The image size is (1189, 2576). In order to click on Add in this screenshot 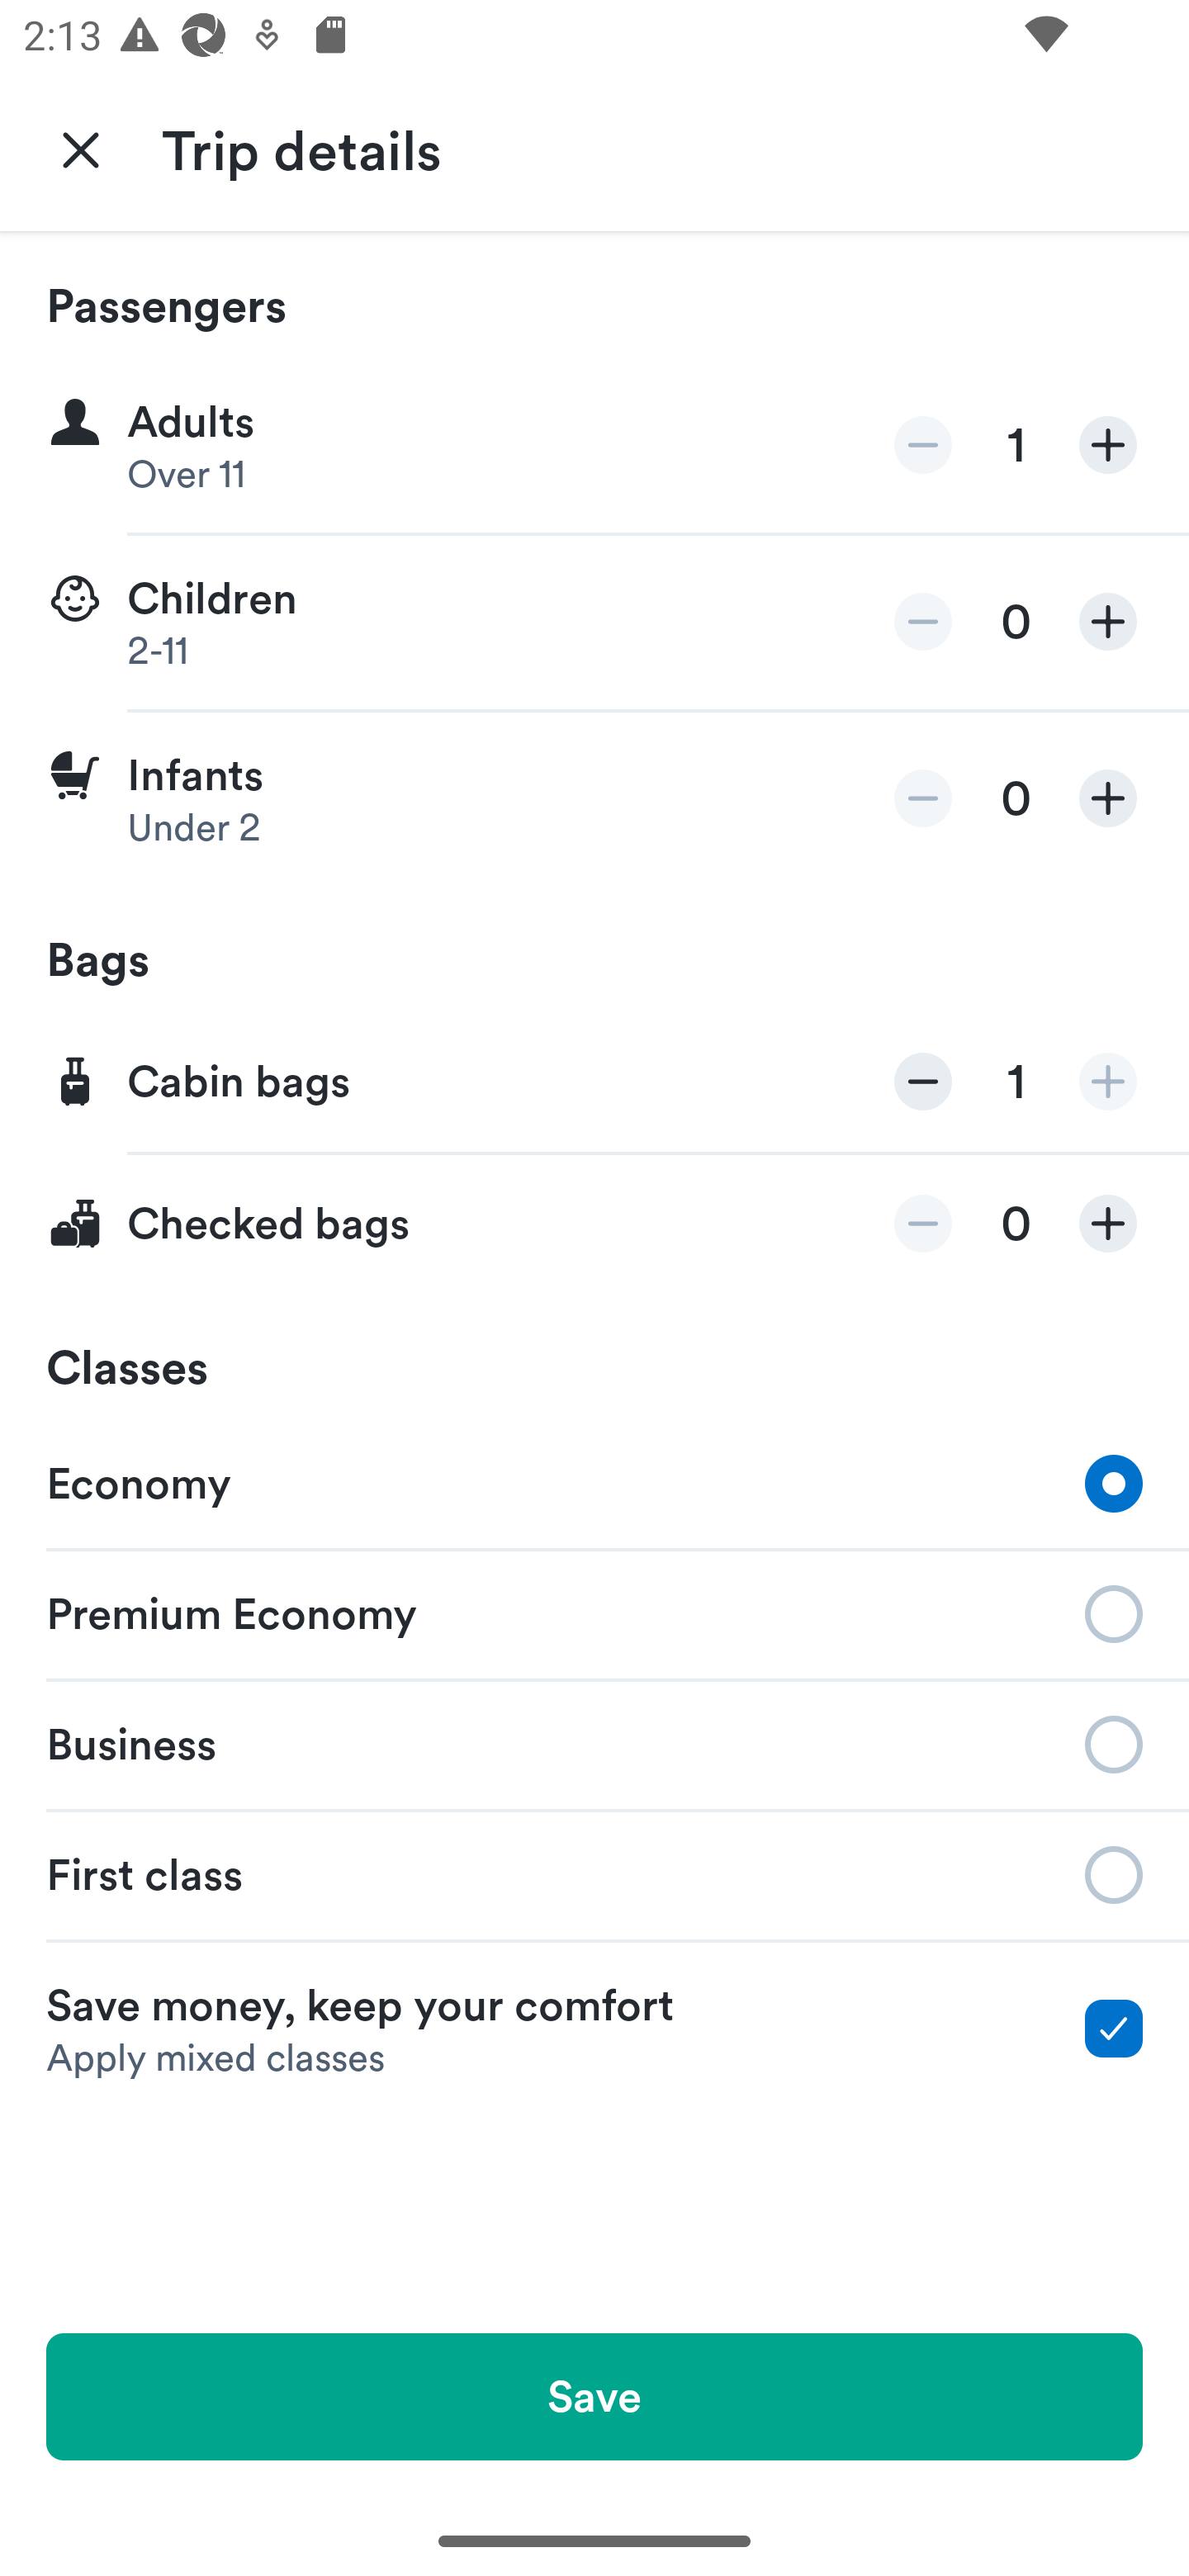, I will do `click(1108, 1082)`.